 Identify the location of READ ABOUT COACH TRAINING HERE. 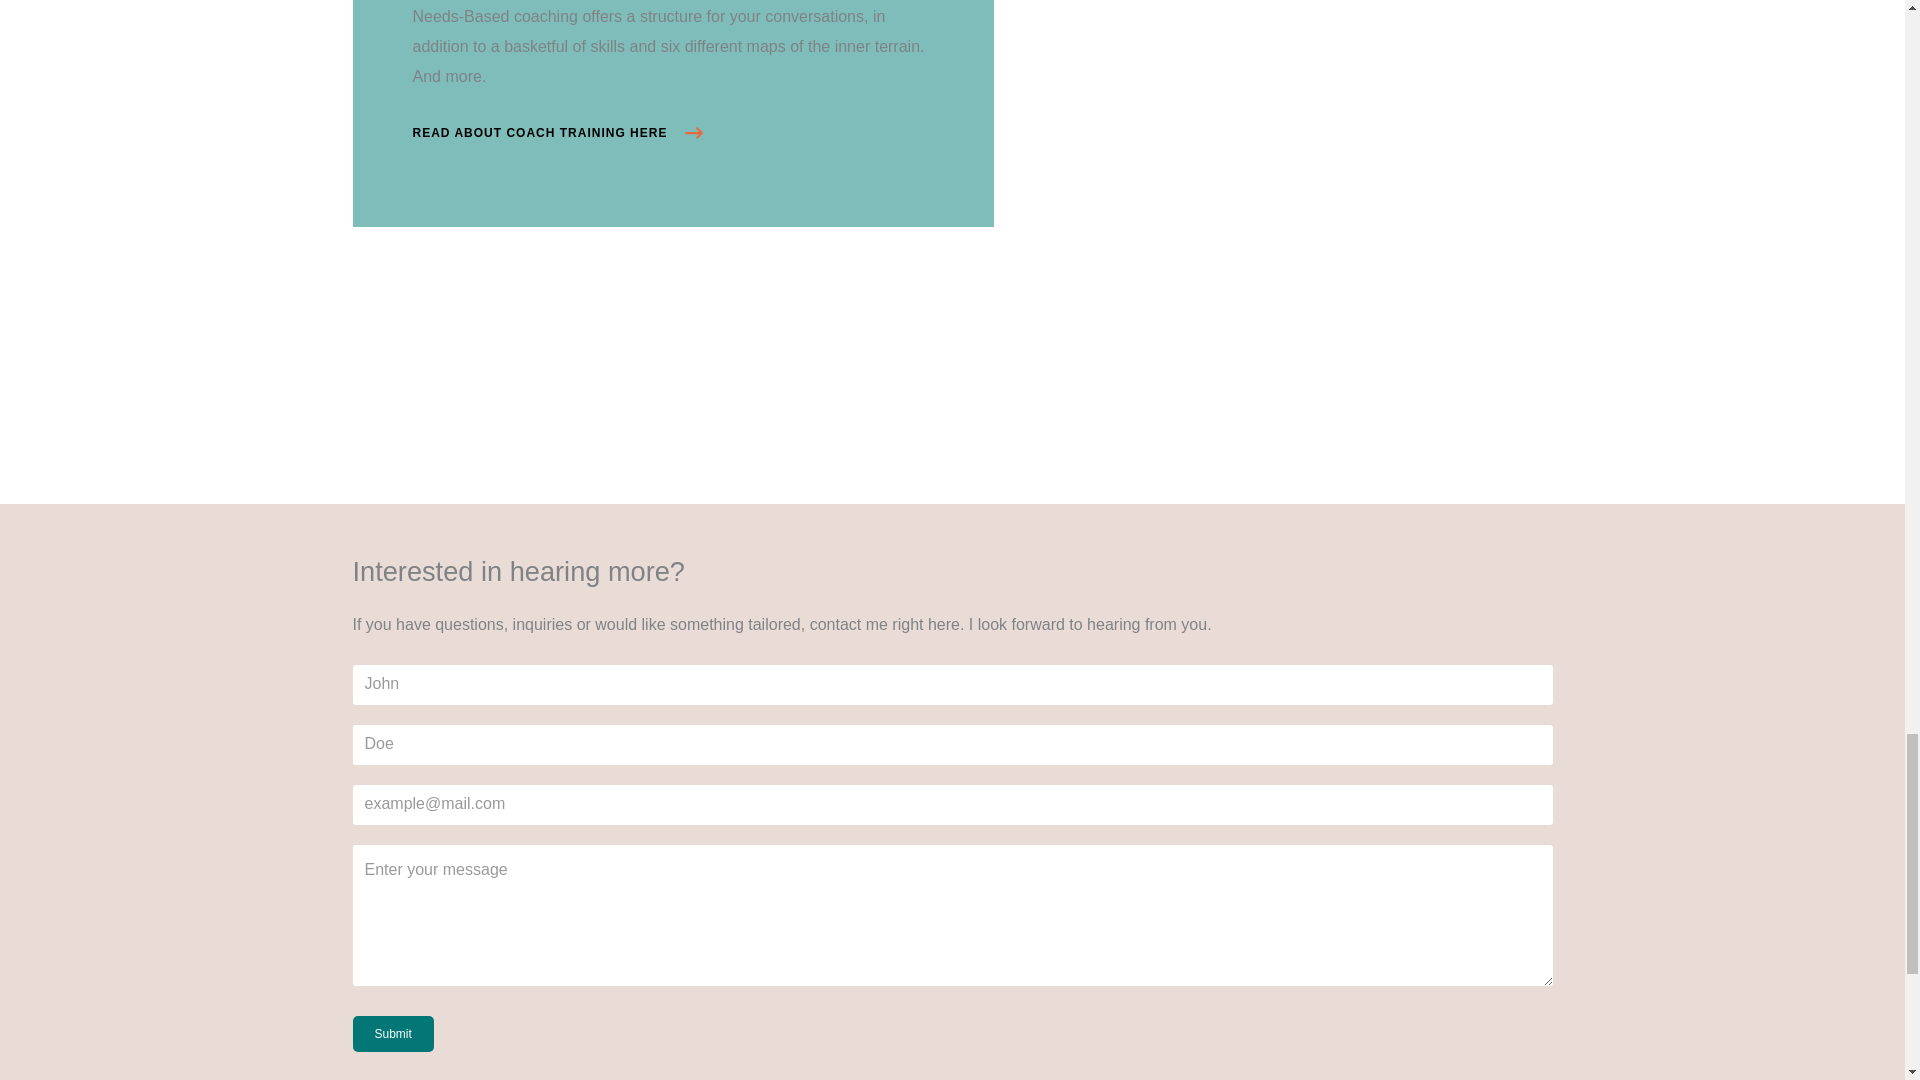
(557, 132).